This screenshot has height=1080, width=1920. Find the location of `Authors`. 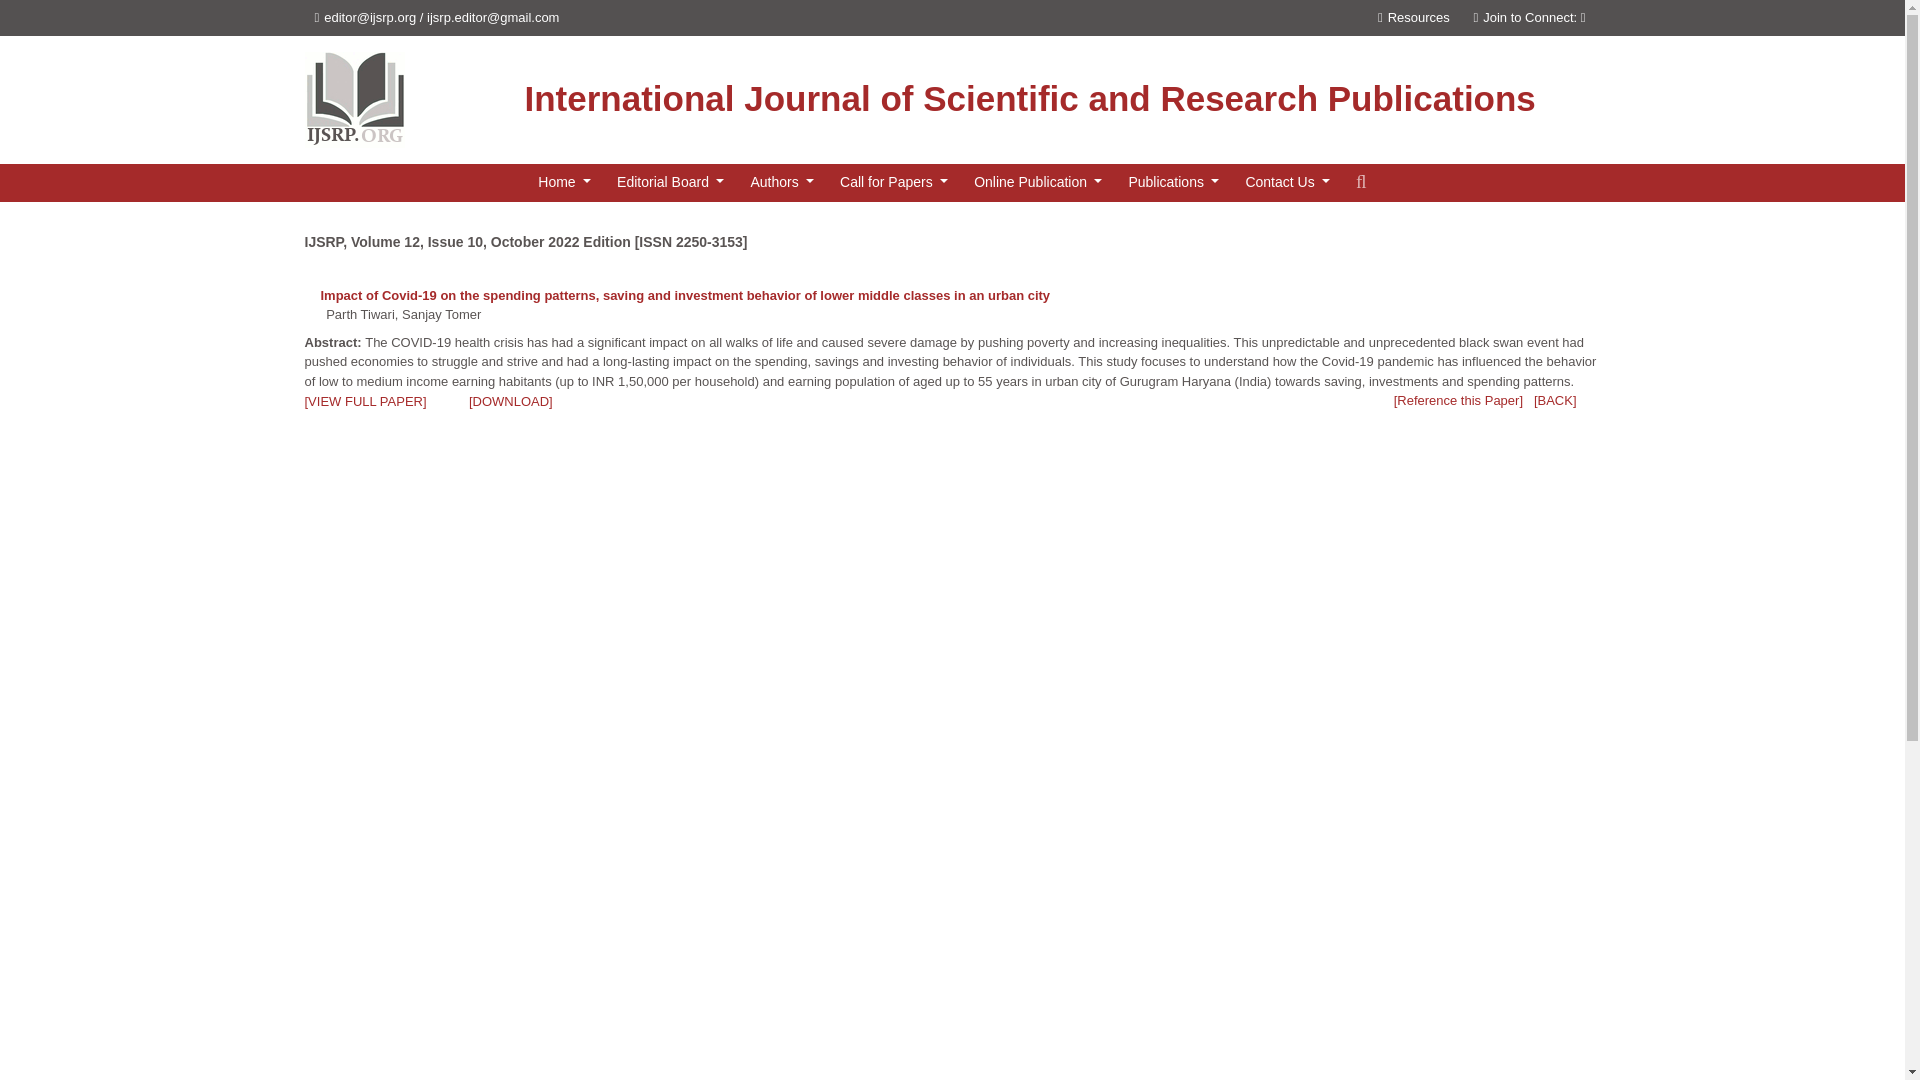

Authors is located at coordinates (781, 182).